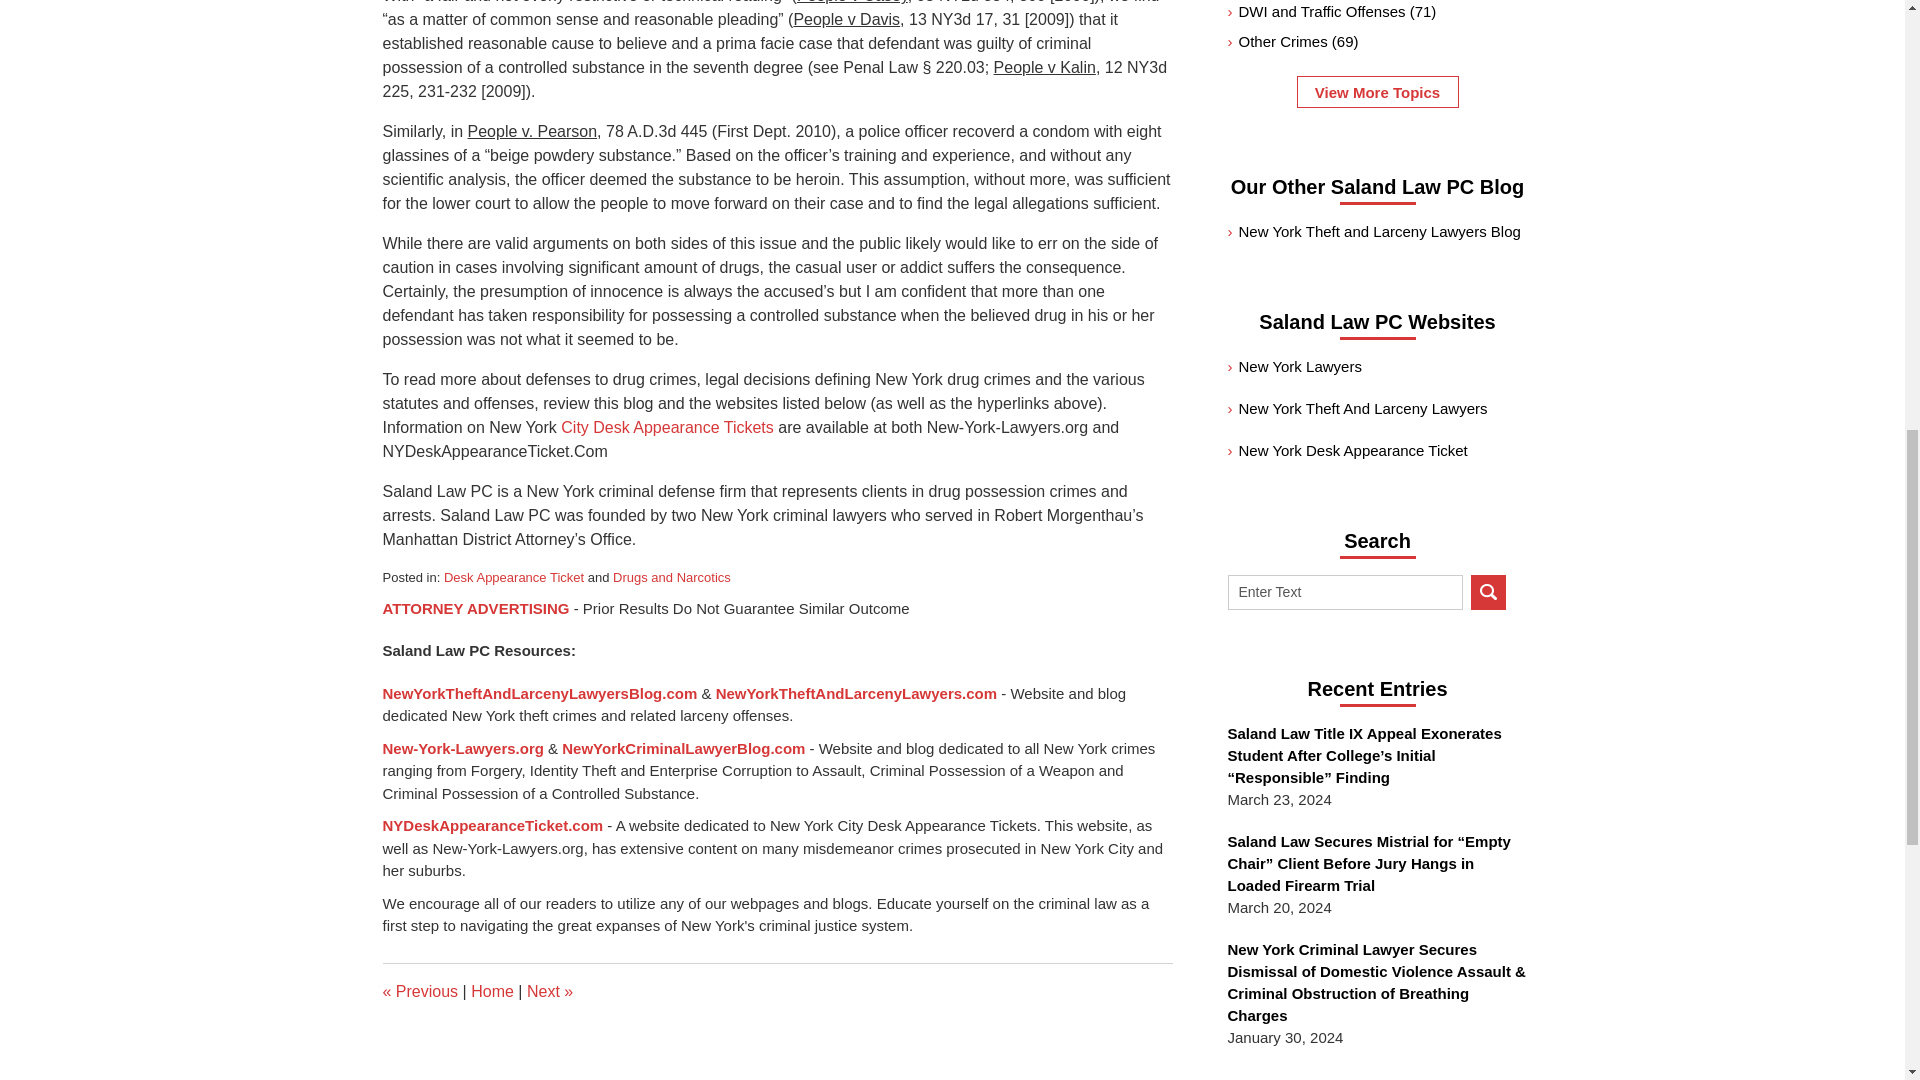 The image size is (1920, 1080). I want to click on View all posts in Drugs and Narcotics, so click(672, 578).